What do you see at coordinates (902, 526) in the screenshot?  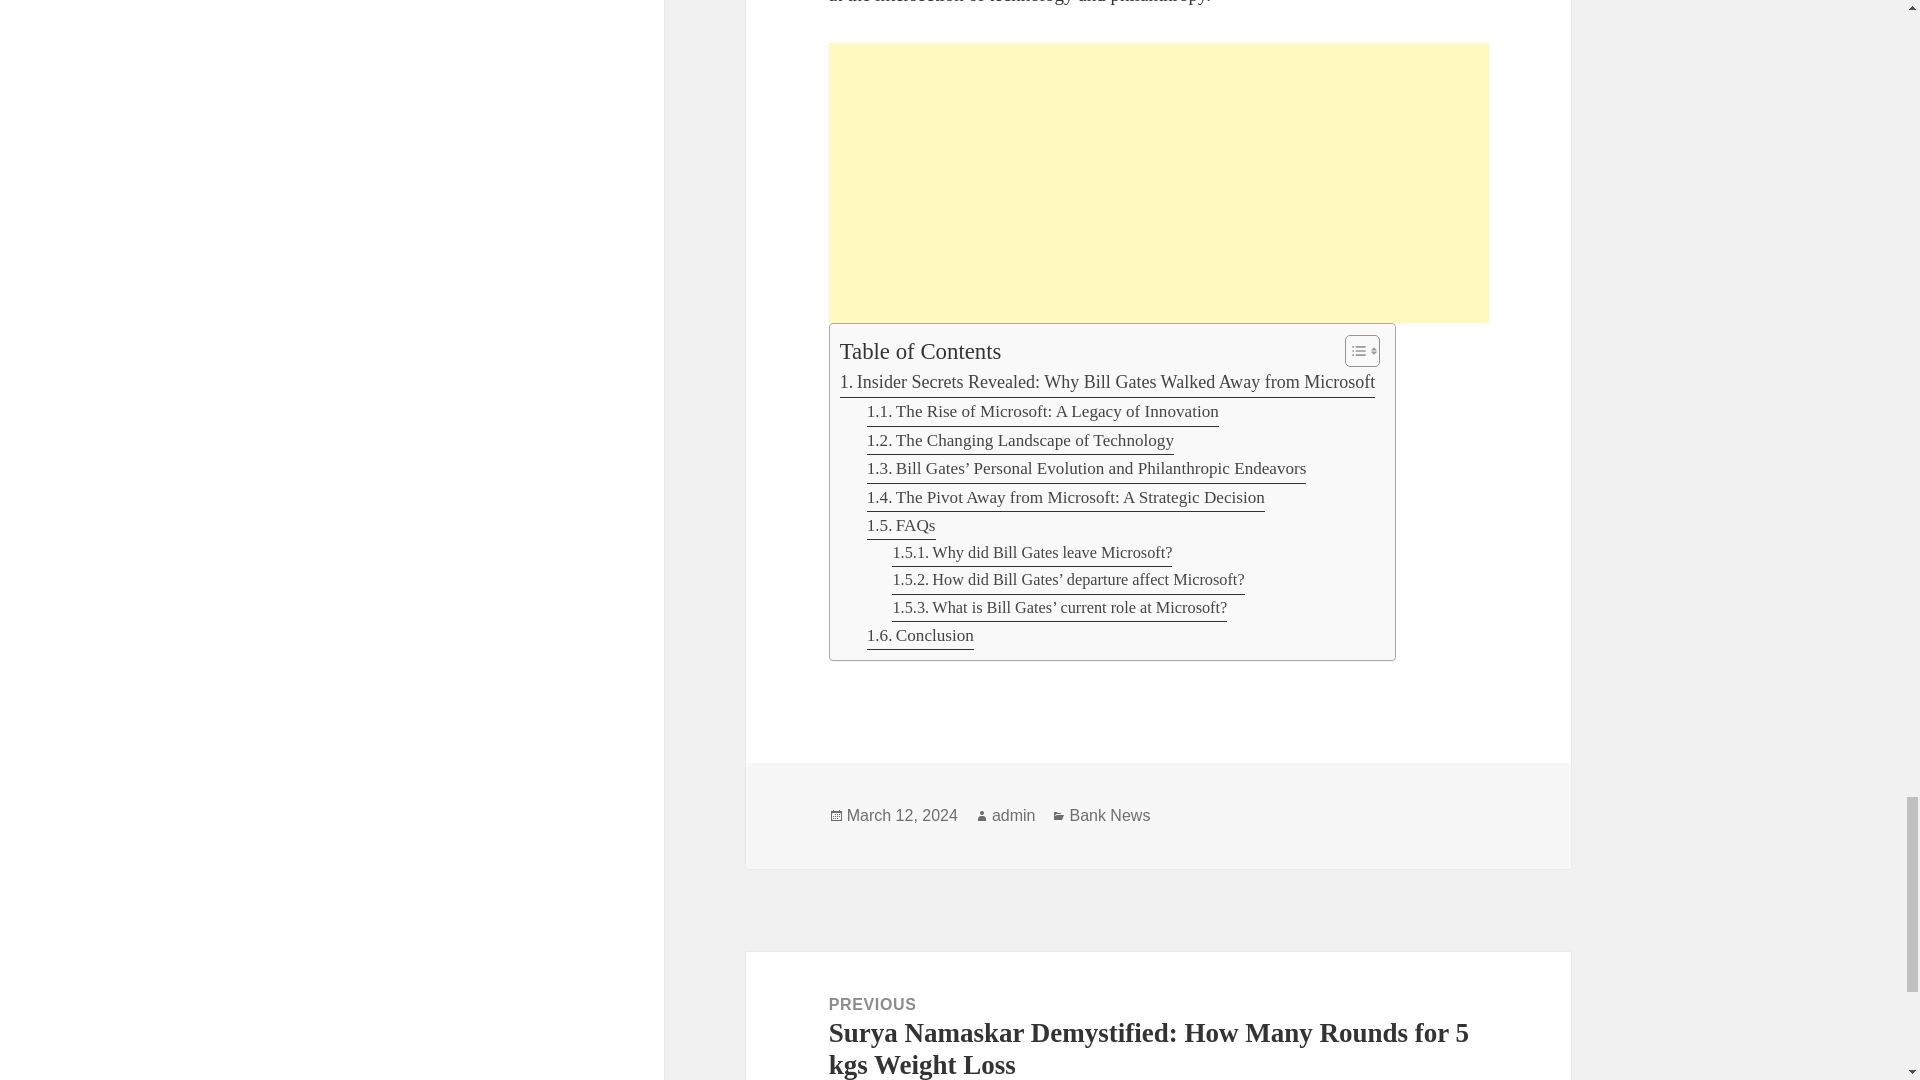 I see `FAQs` at bounding box center [902, 526].